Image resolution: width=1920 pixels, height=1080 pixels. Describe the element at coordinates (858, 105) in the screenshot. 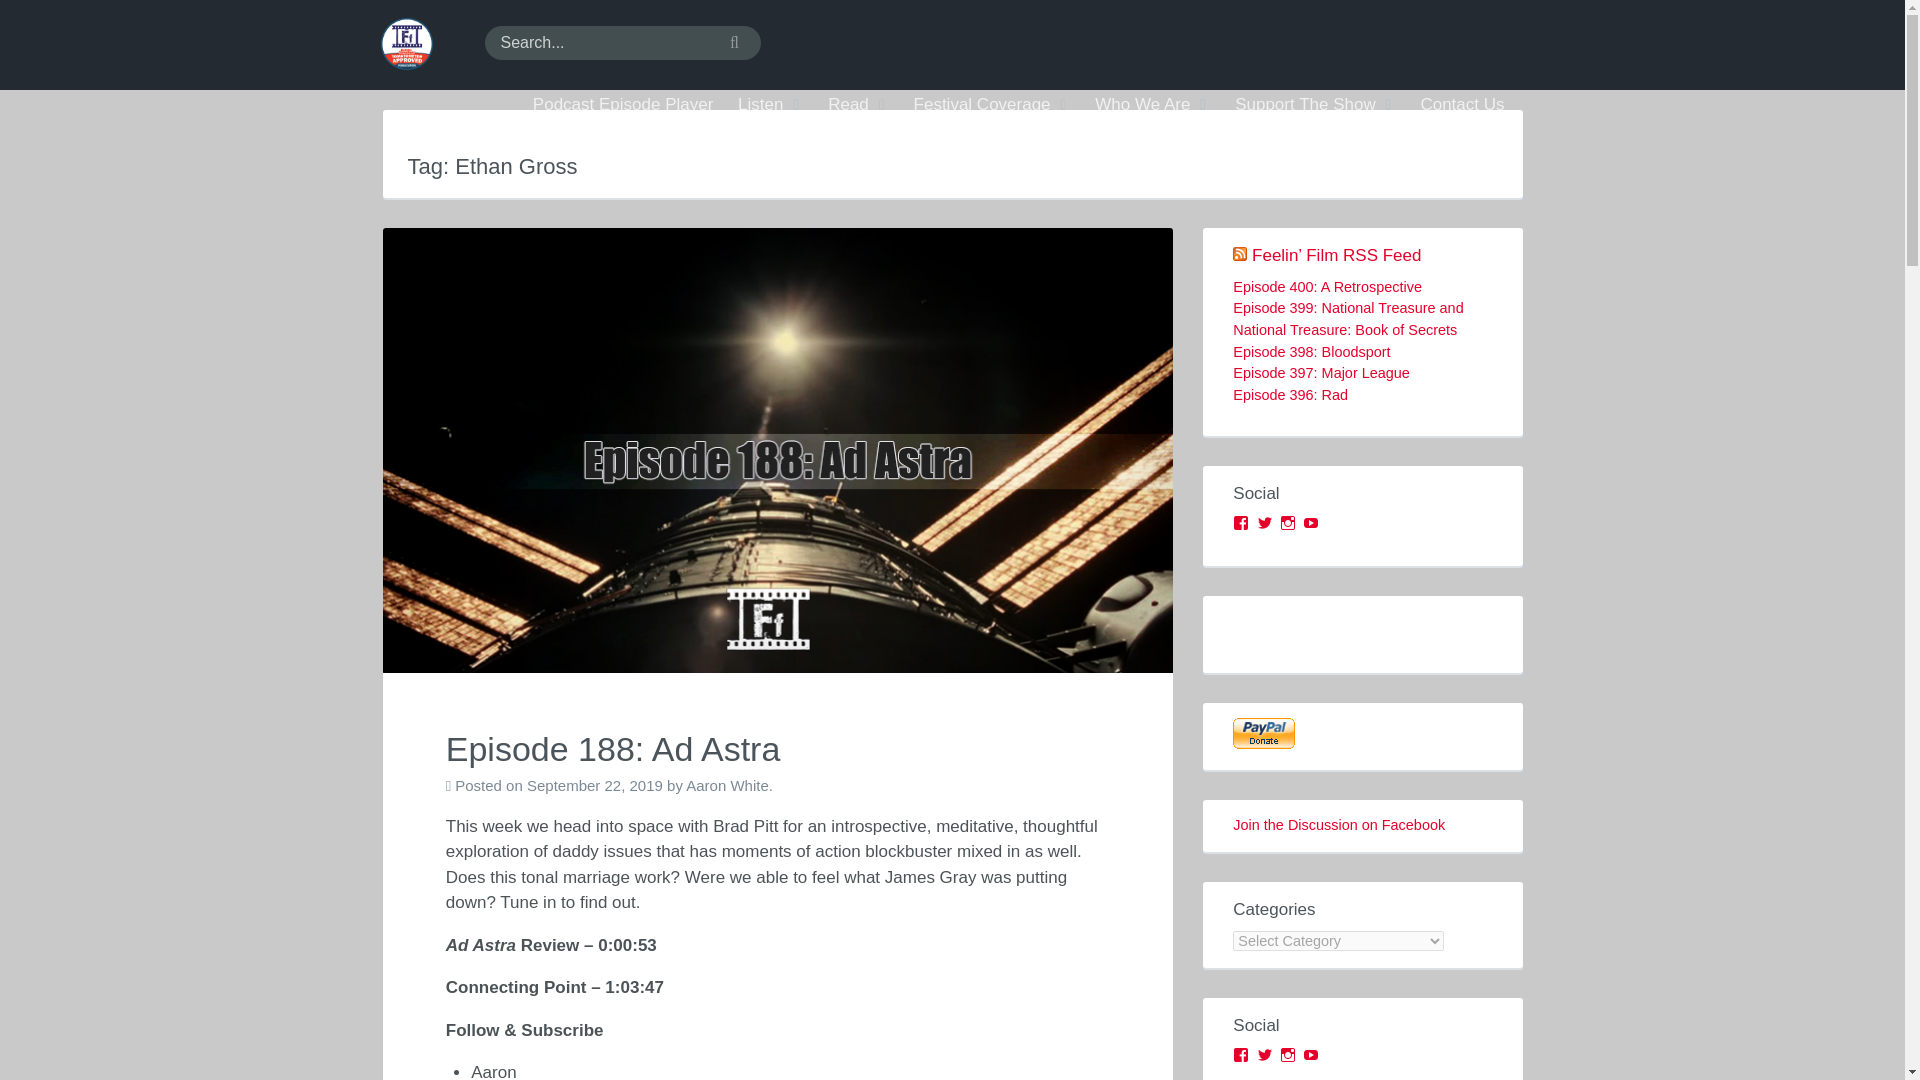

I see `Read` at that location.